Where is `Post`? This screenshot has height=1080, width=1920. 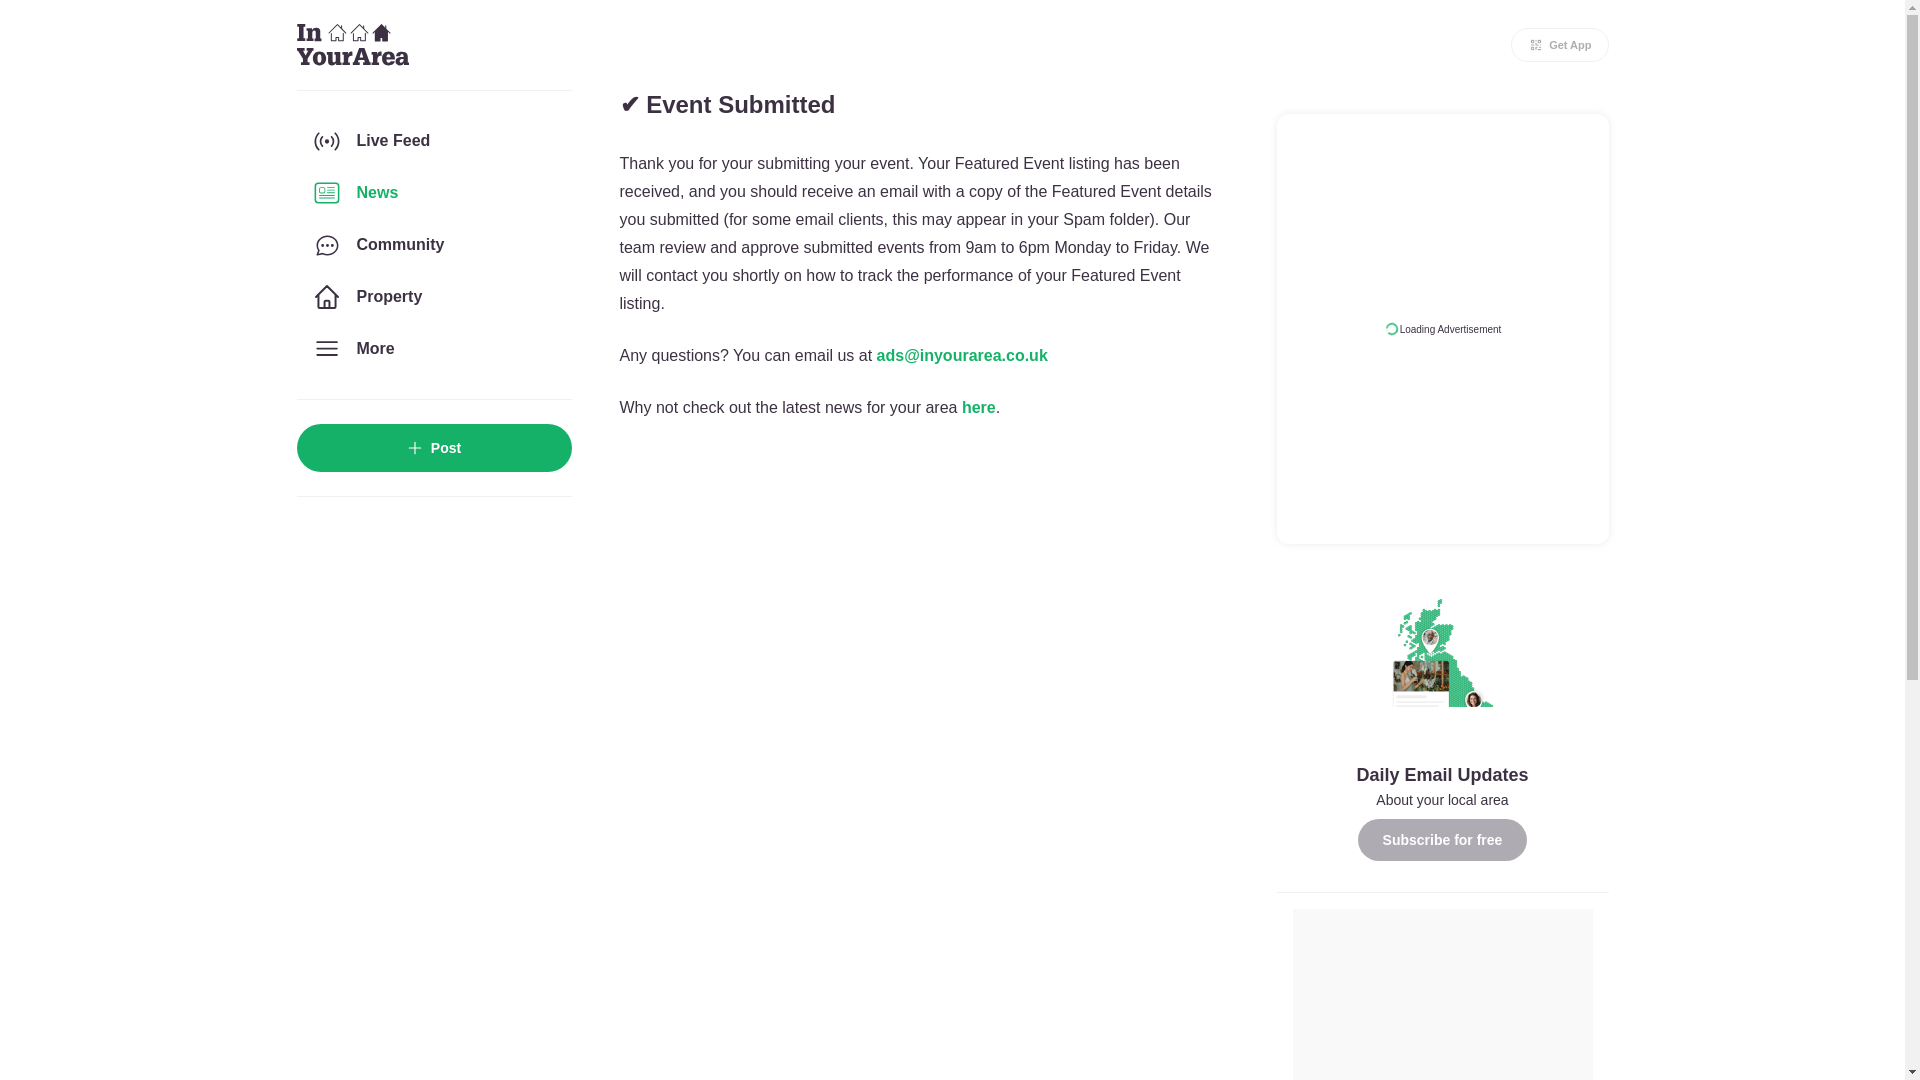 Post is located at coordinates (432, 448).